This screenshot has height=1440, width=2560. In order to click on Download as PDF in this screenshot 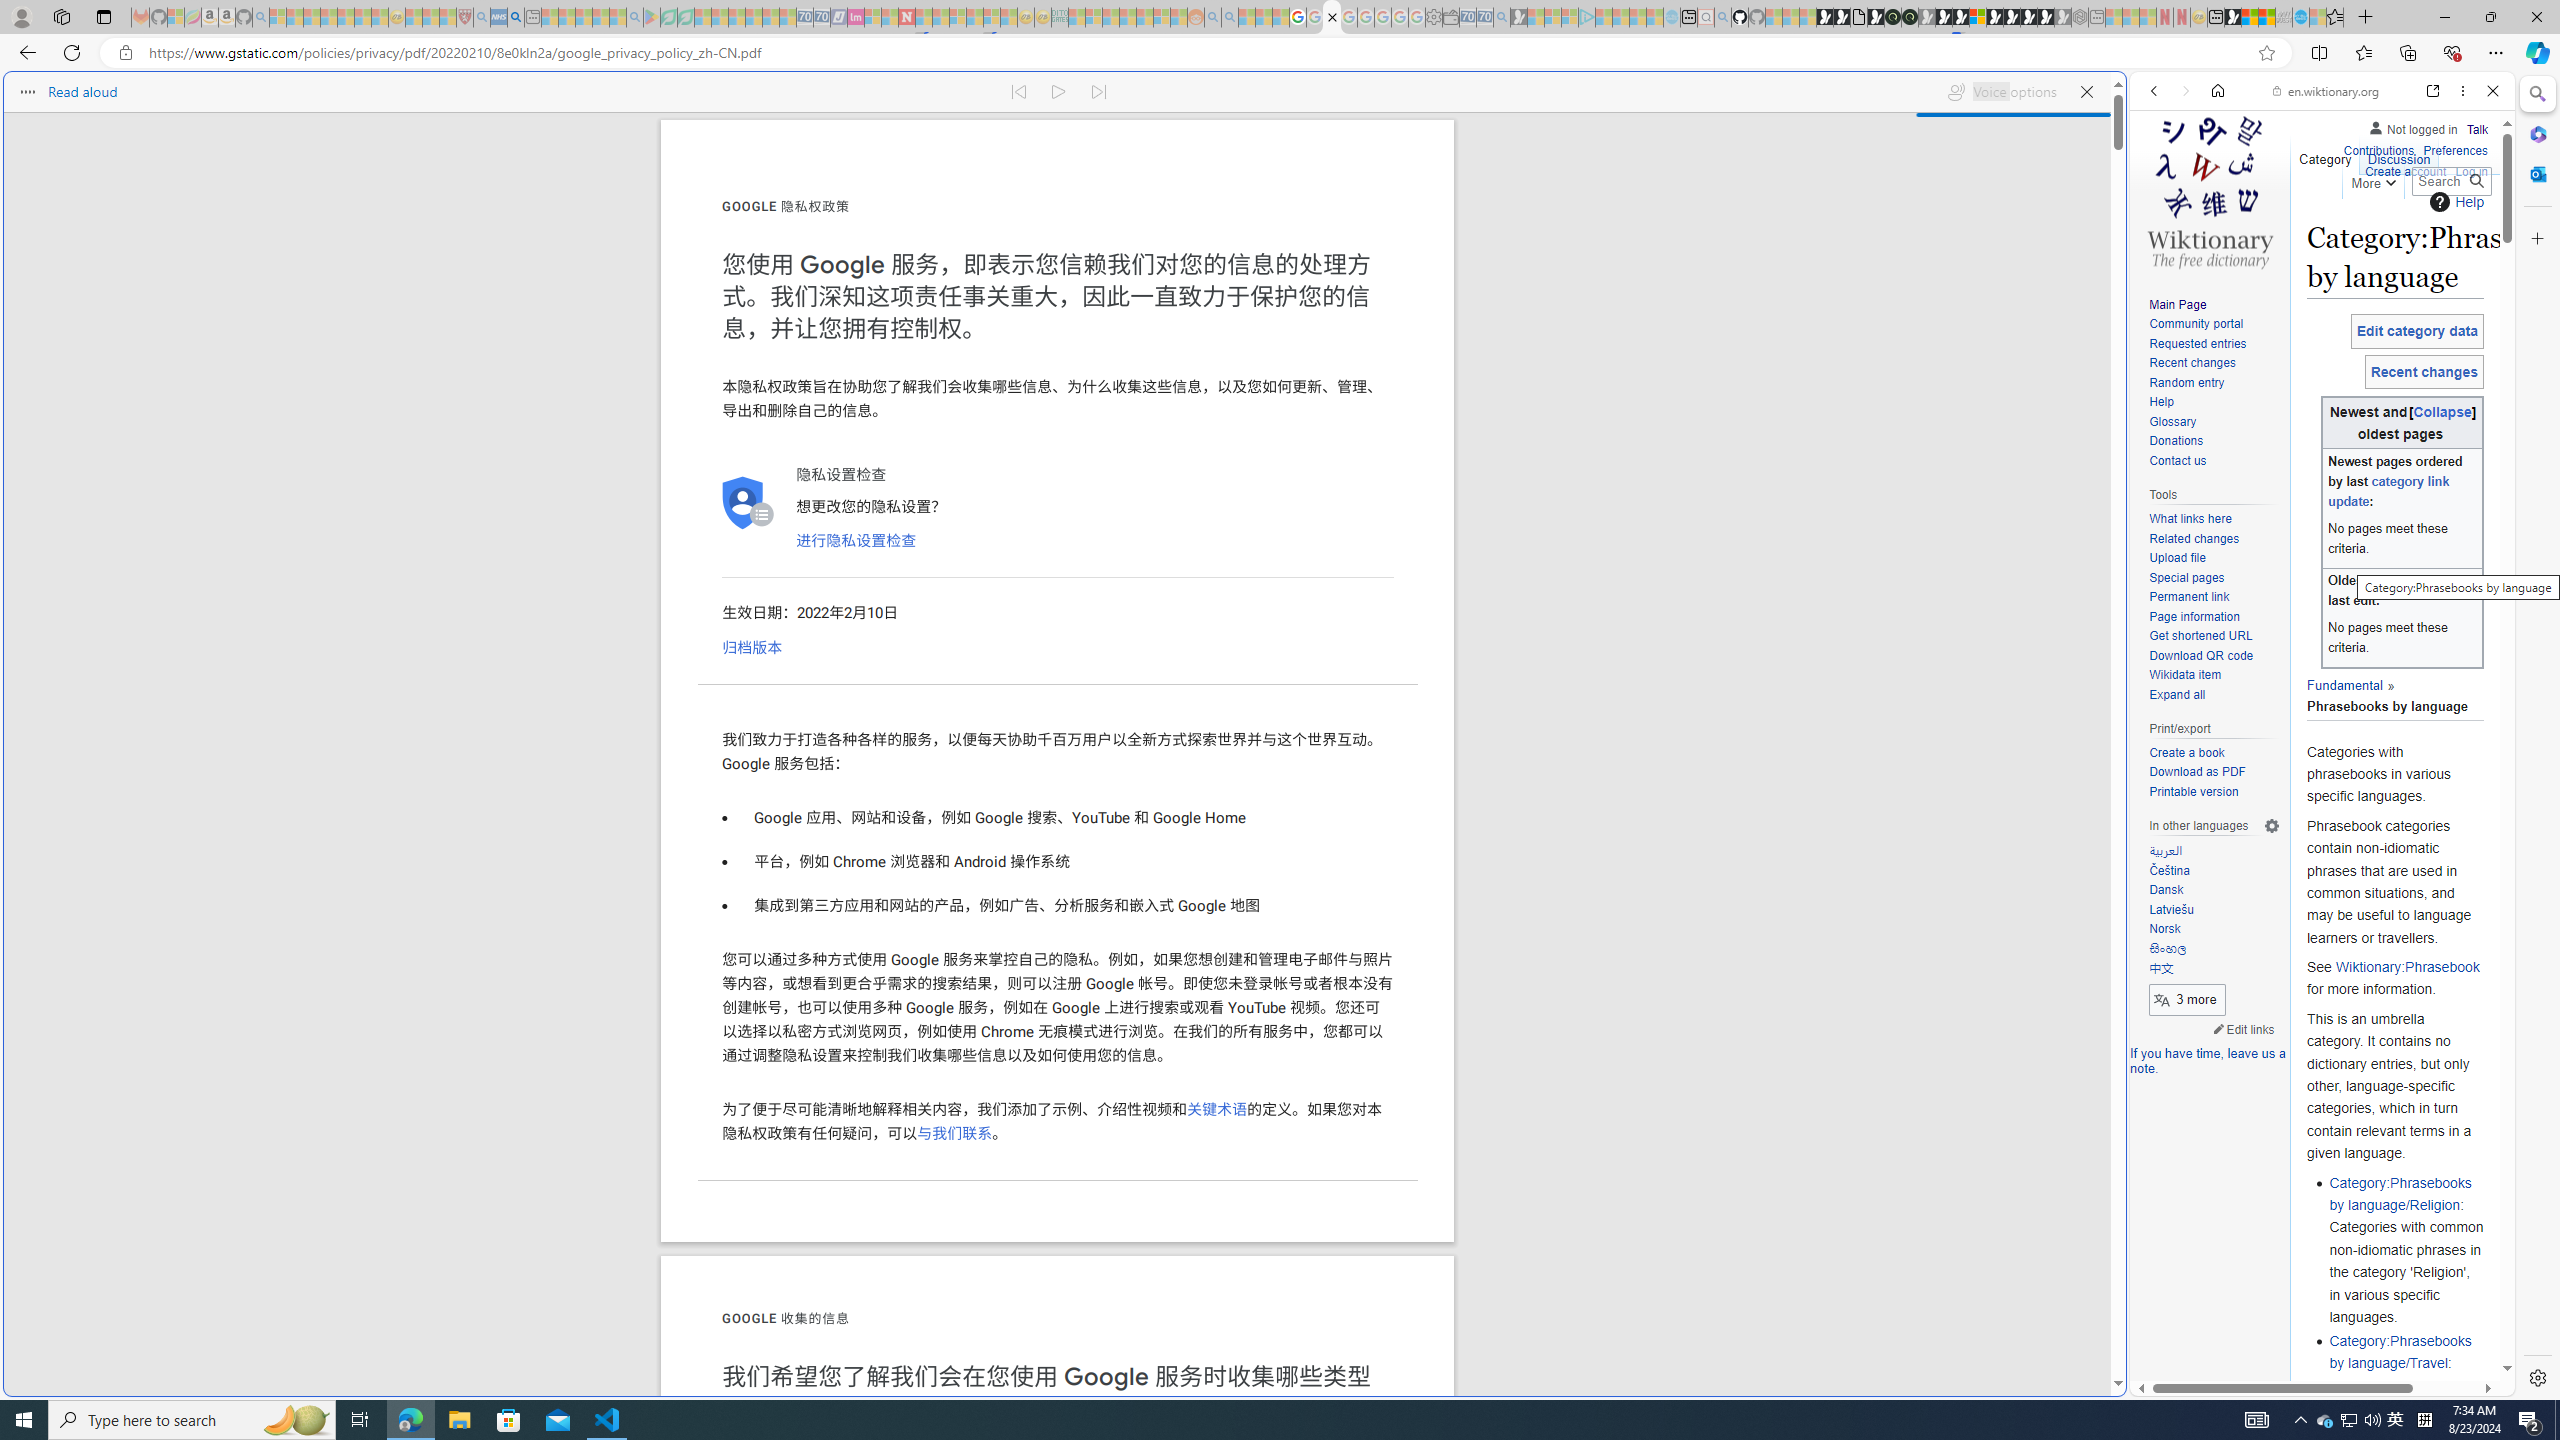, I will do `click(2196, 772)`.